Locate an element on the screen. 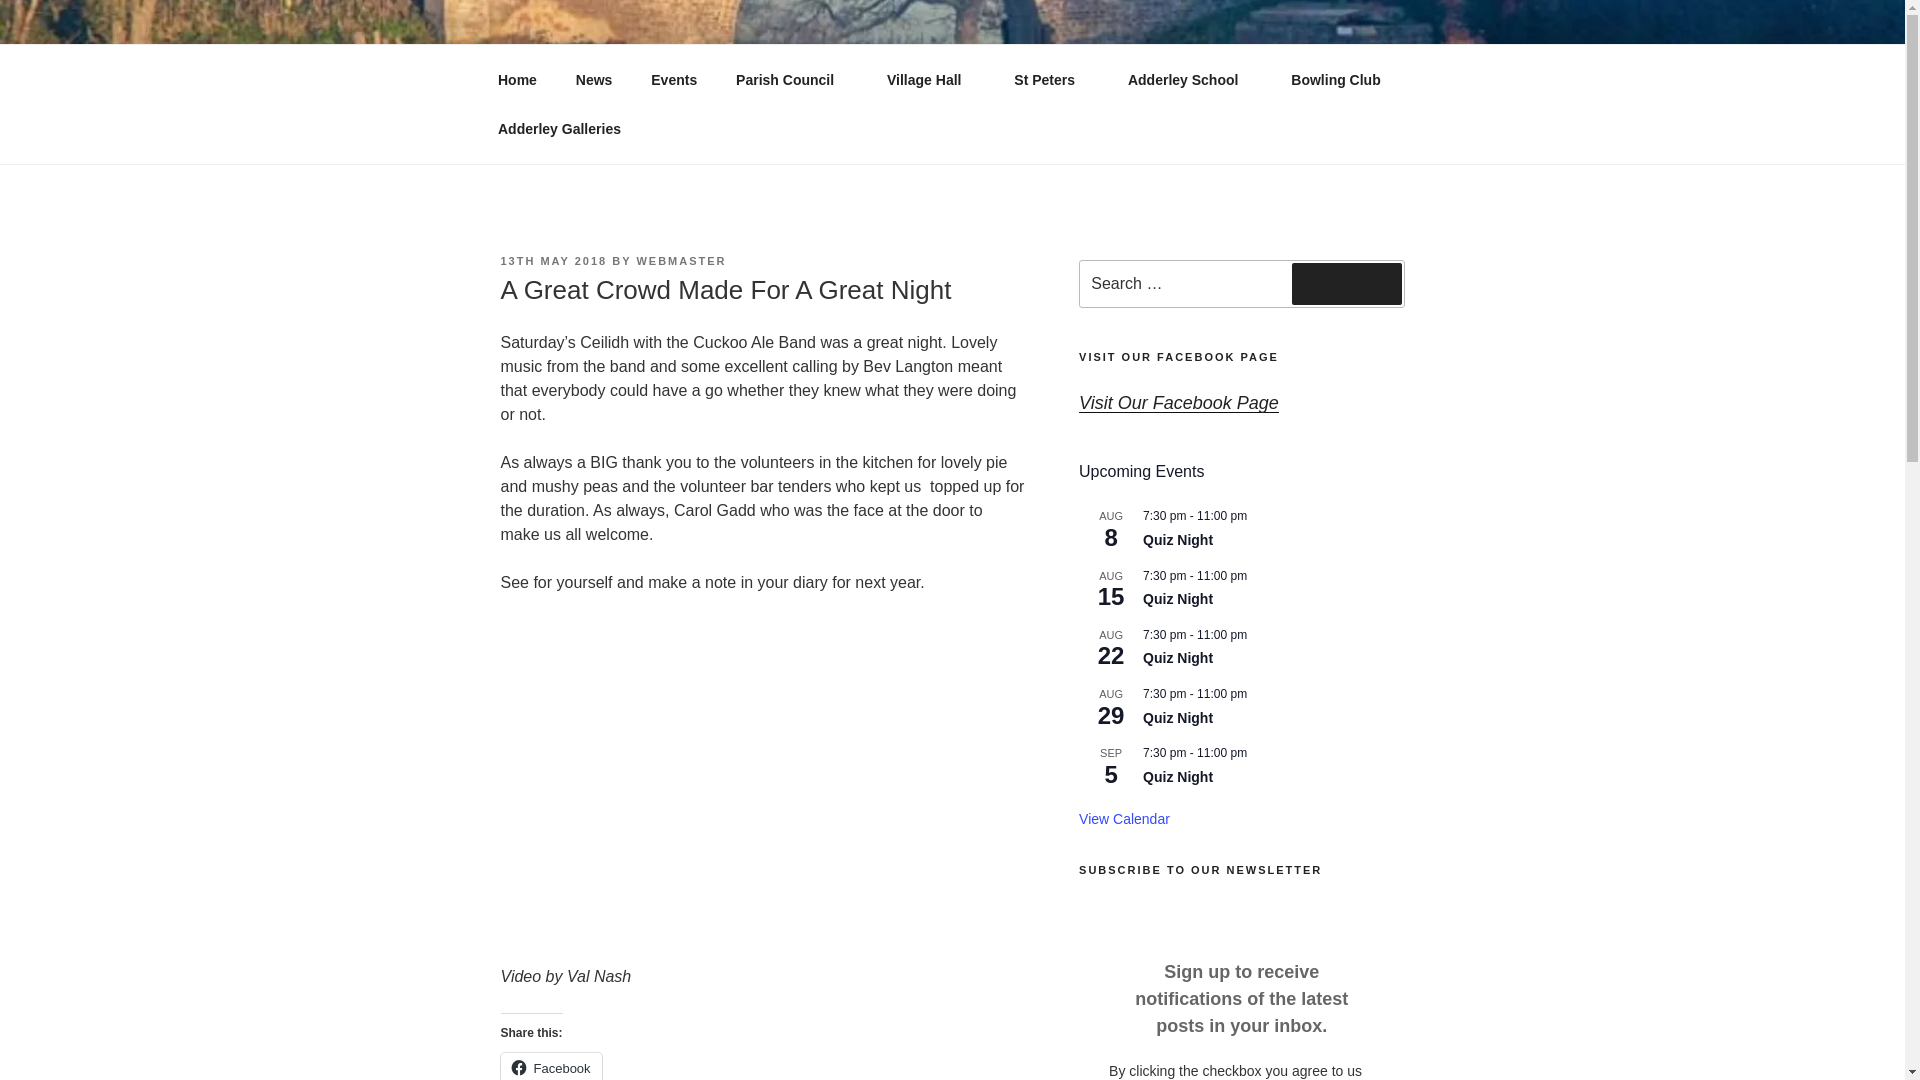 The width and height of the screenshot is (1920, 1080). Events is located at coordinates (674, 80).